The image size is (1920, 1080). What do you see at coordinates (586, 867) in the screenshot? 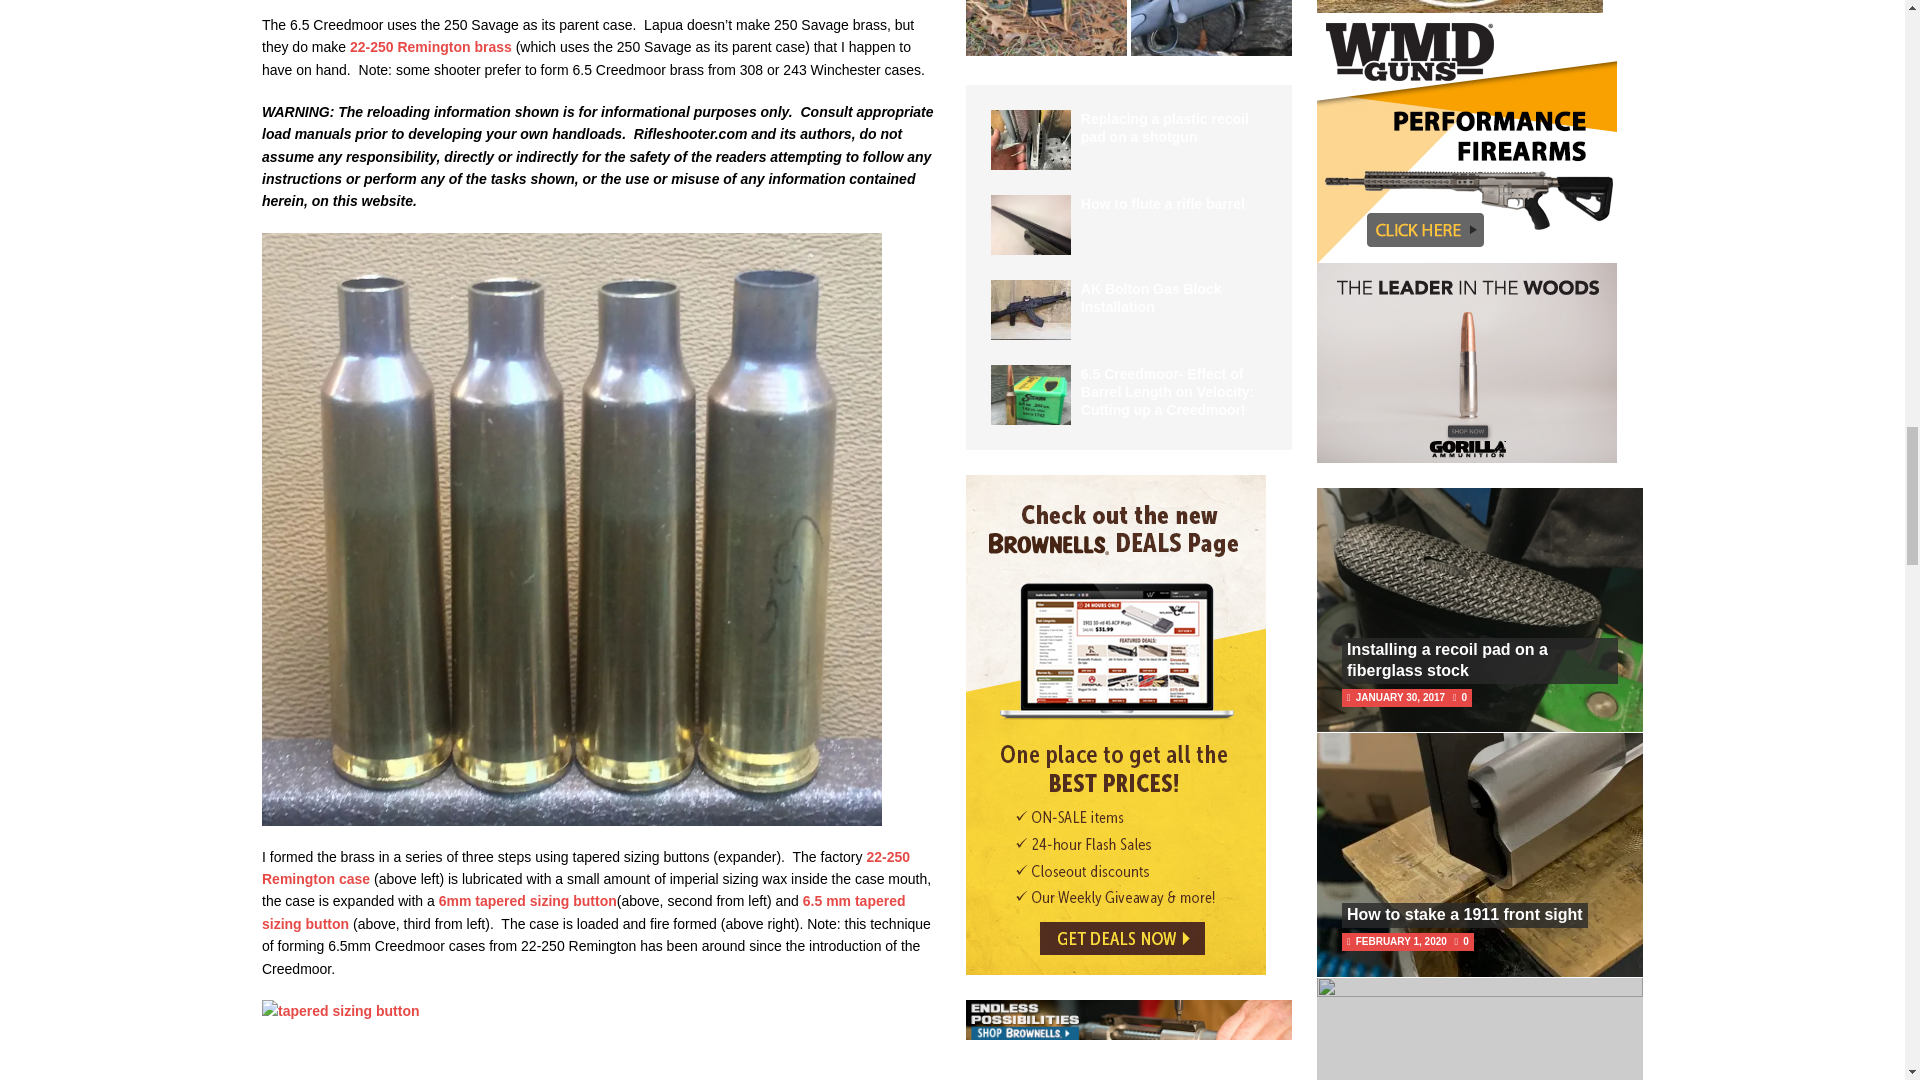
I see `22-250 Remington case` at bounding box center [586, 867].